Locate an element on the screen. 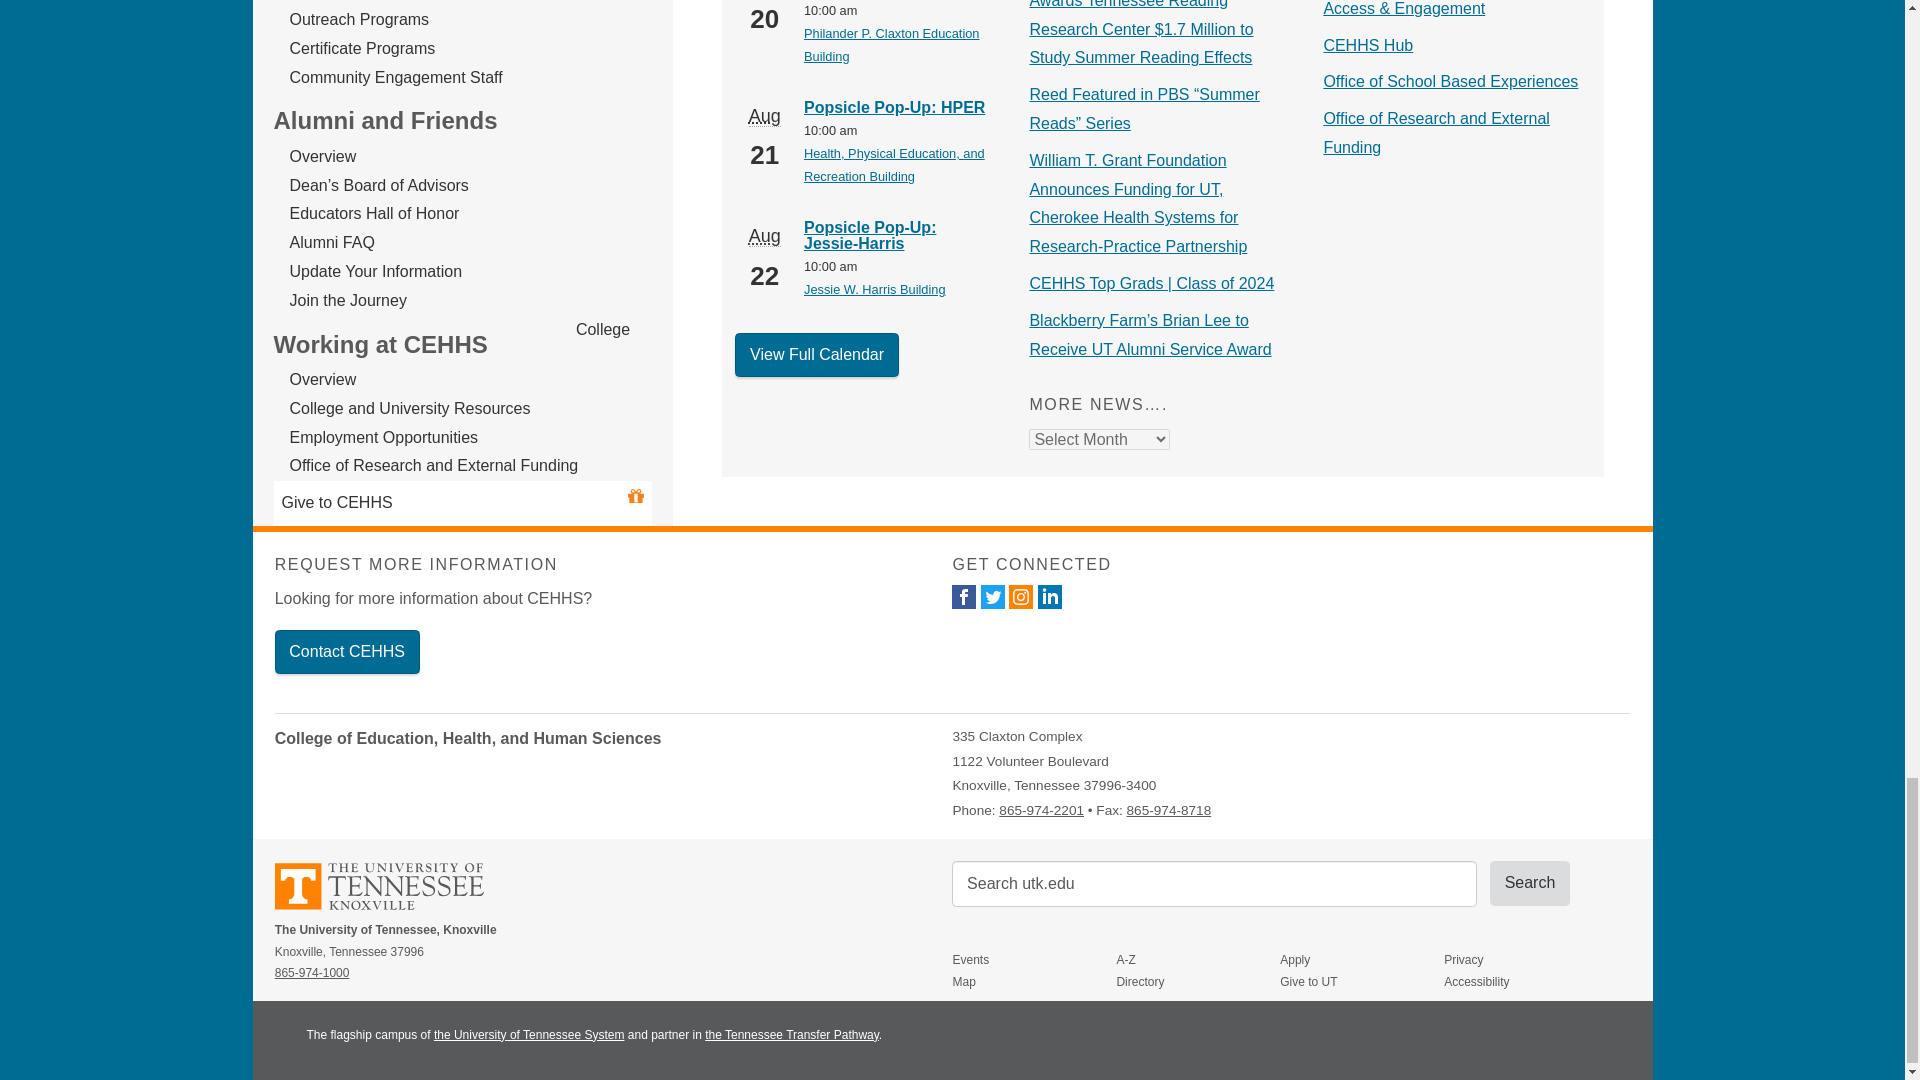  Submit is located at coordinates (1530, 882).